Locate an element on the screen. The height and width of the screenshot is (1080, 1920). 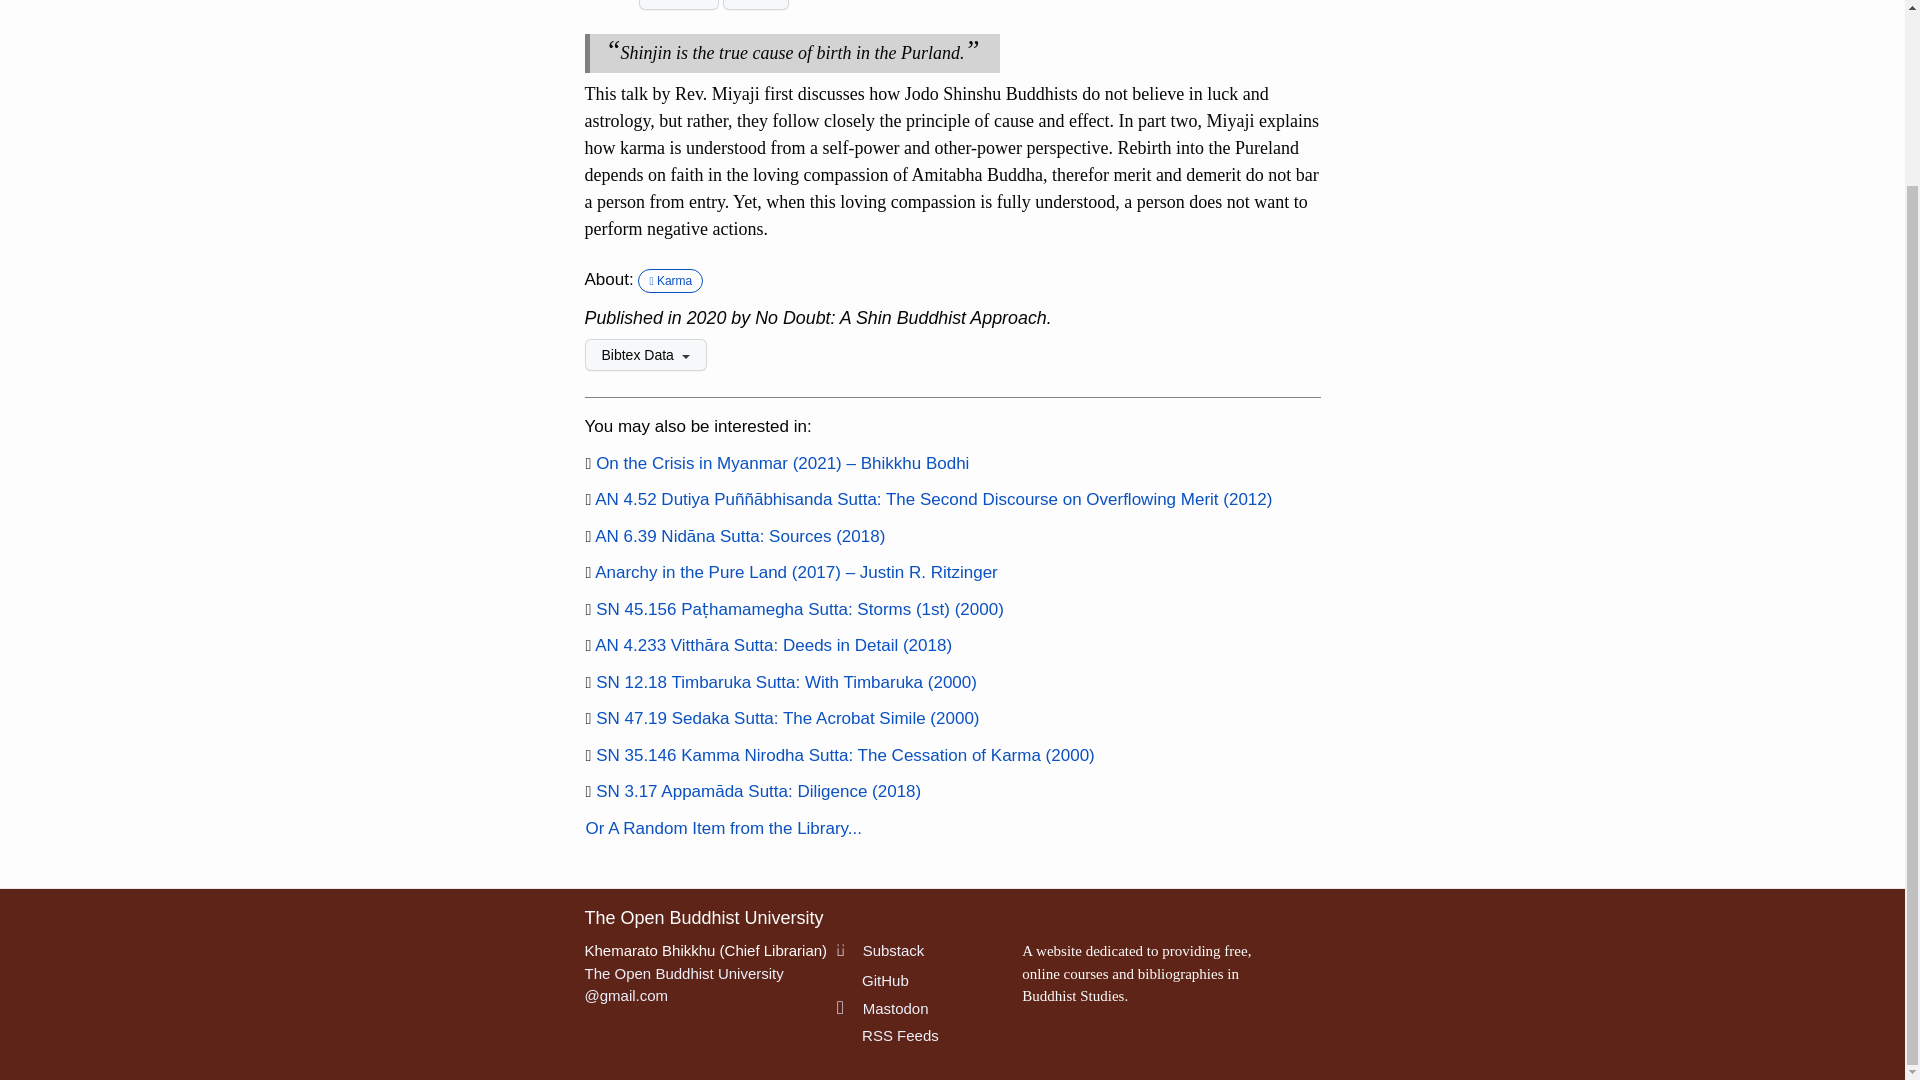
is canonical is located at coordinates (588, 609).